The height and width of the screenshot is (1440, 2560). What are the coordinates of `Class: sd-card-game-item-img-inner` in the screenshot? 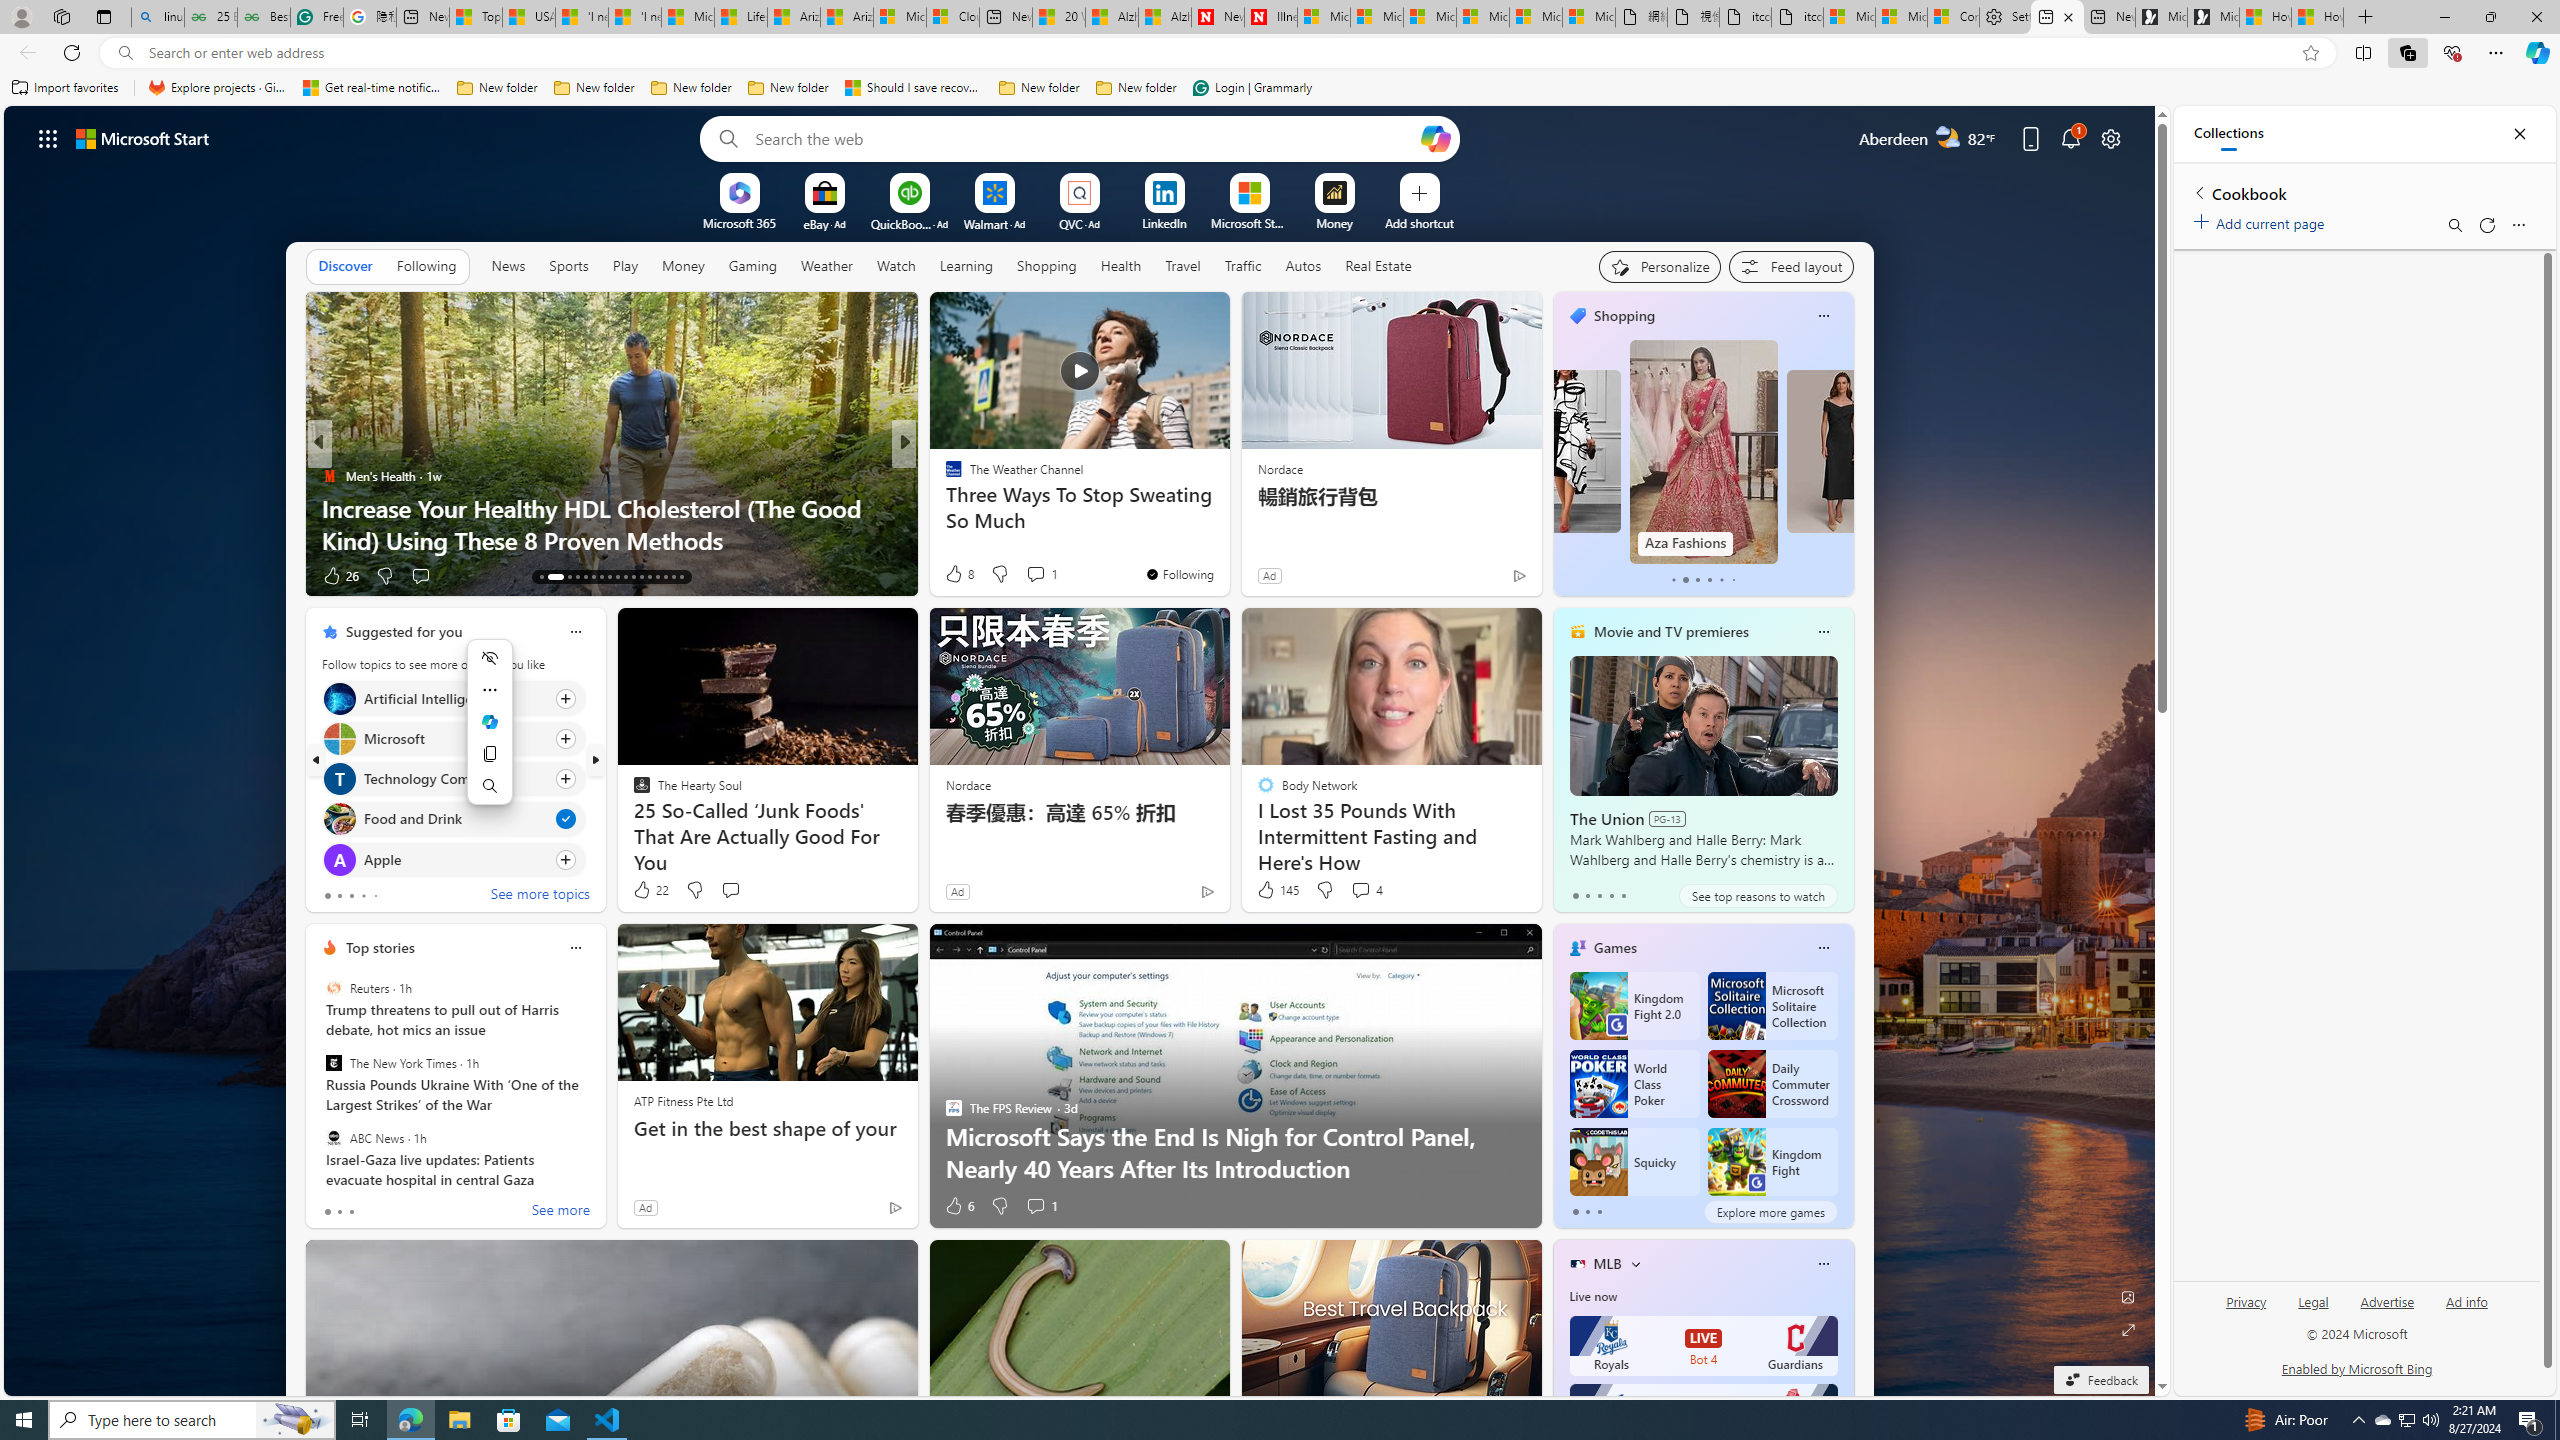 It's located at (1736, 1162).